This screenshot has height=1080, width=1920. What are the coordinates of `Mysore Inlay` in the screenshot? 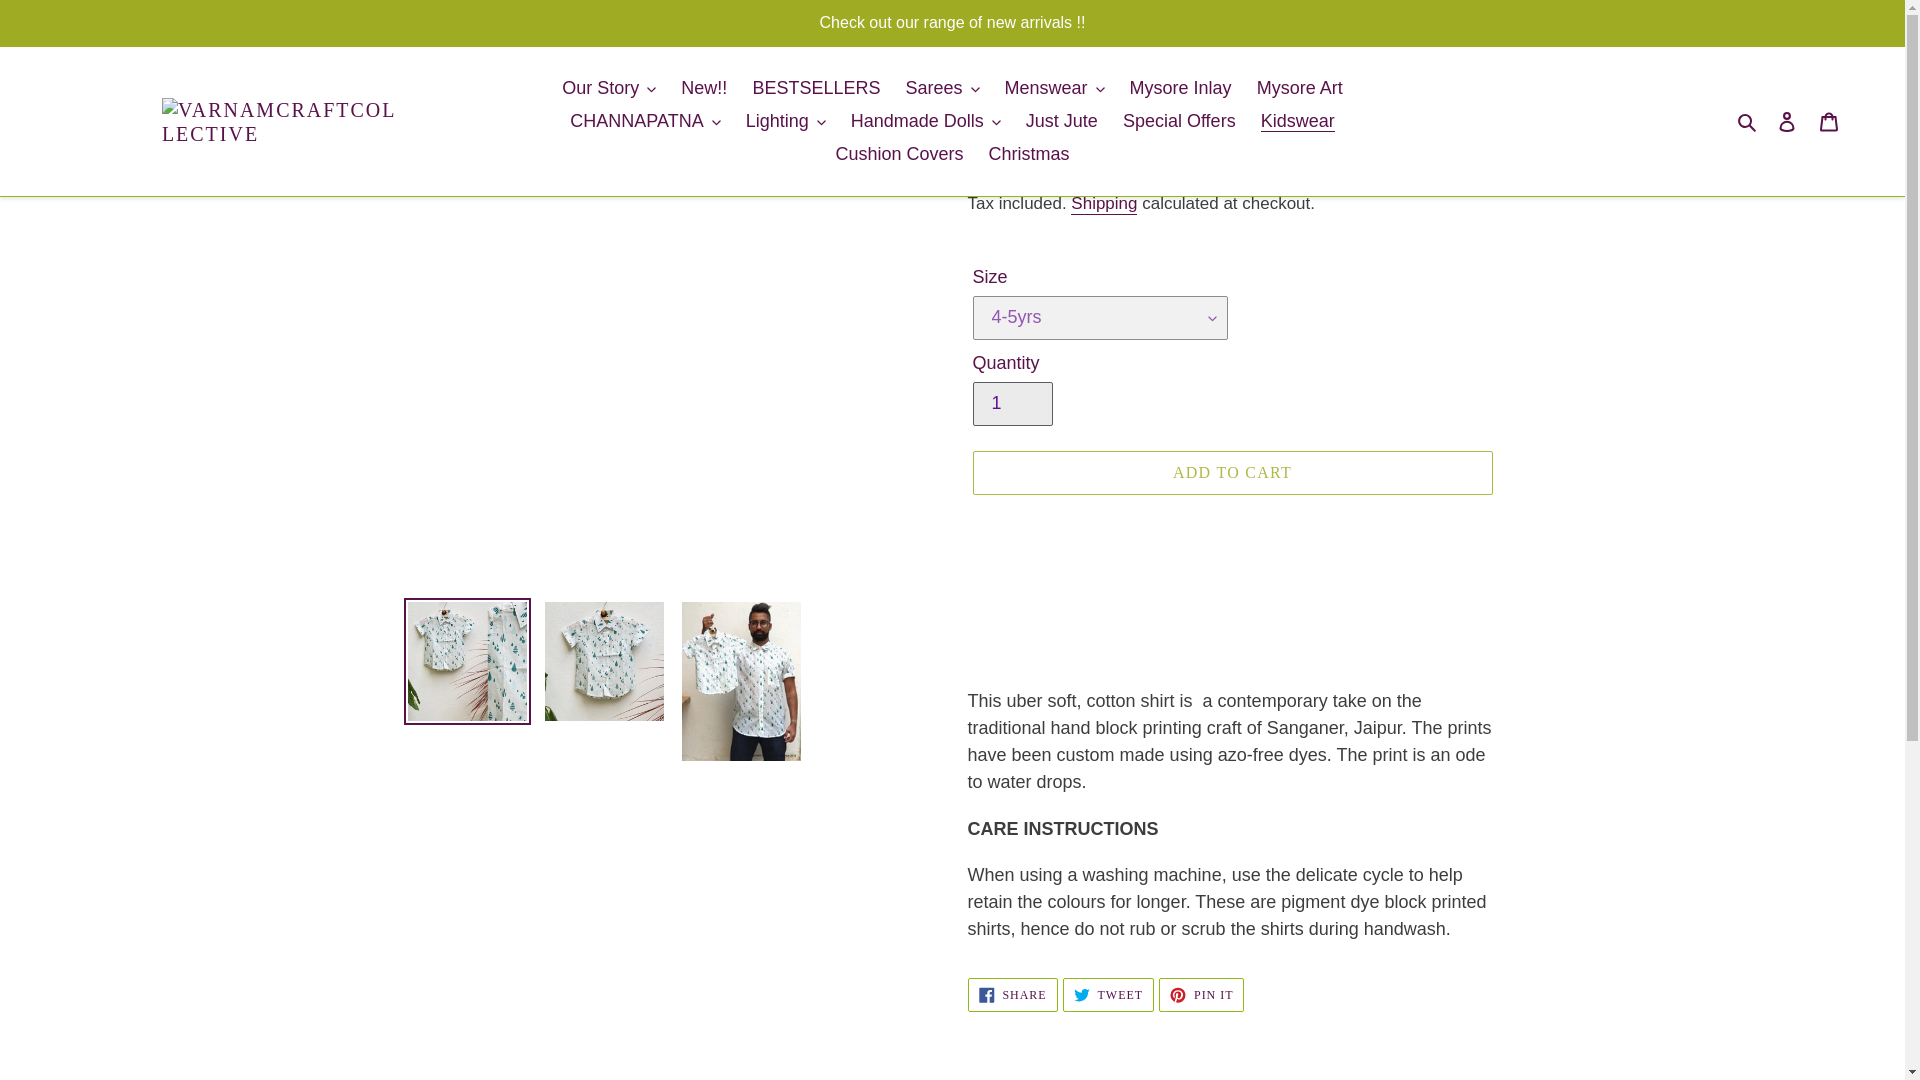 It's located at (1180, 88).